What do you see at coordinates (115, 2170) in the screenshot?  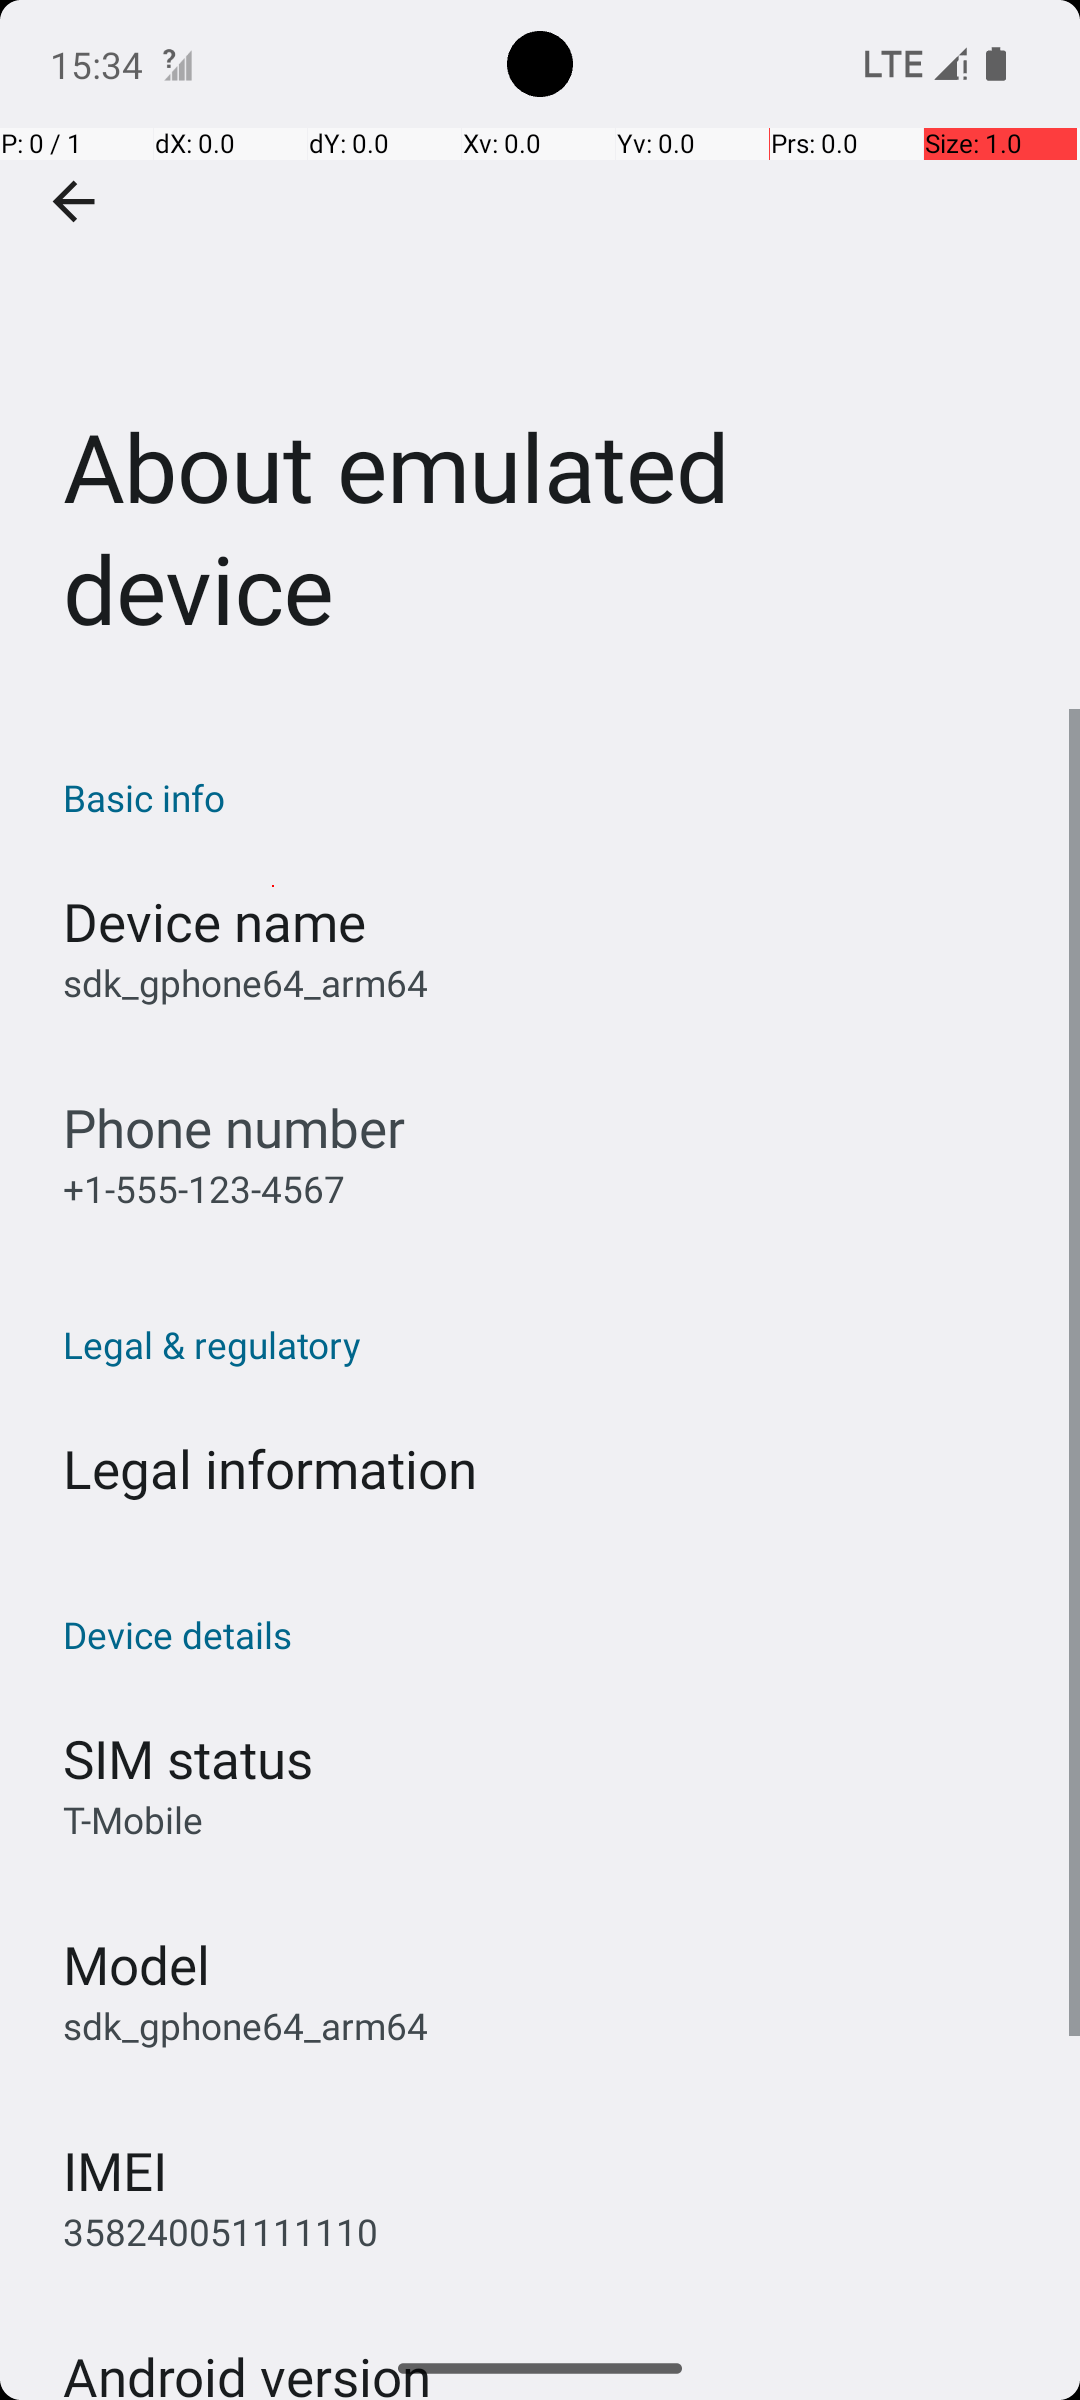 I see `IMEI` at bounding box center [115, 2170].